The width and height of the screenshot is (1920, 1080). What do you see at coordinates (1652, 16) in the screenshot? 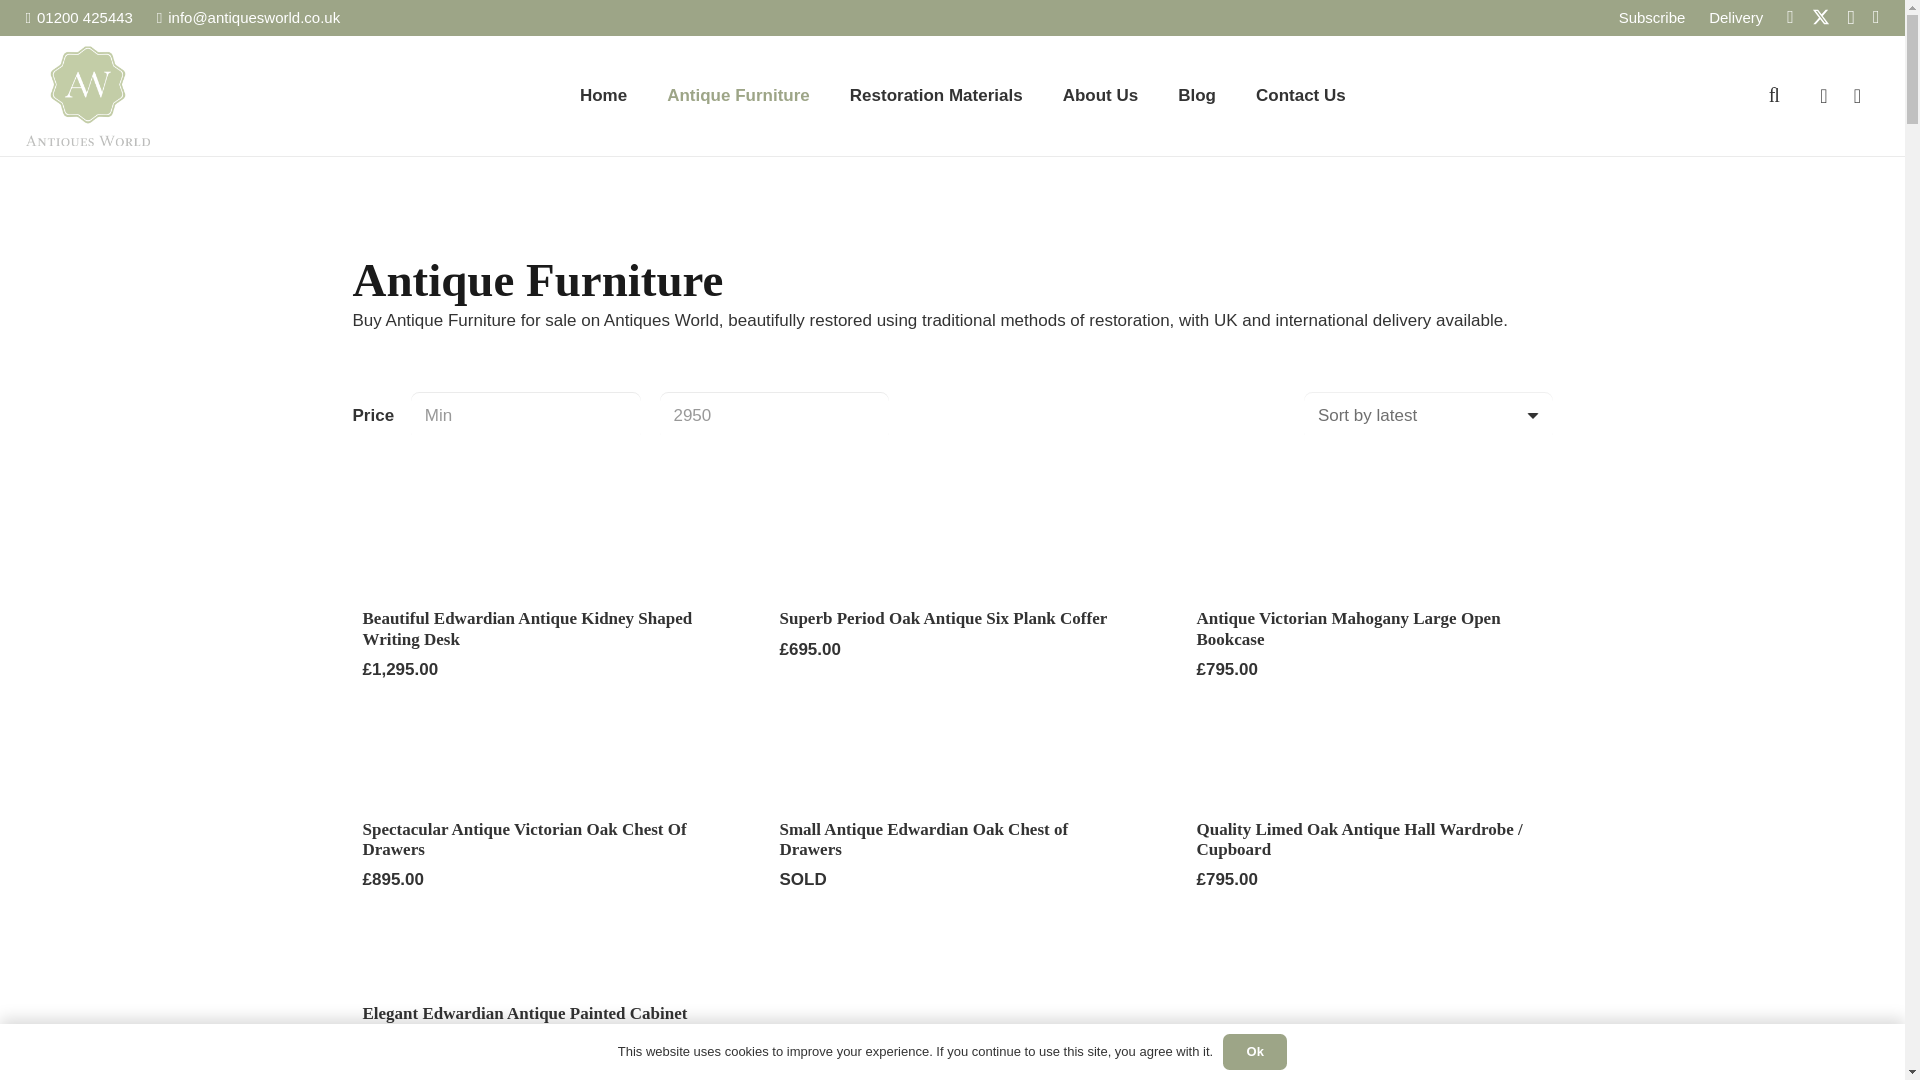
I see `Subscribe` at bounding box center [1652, 16].